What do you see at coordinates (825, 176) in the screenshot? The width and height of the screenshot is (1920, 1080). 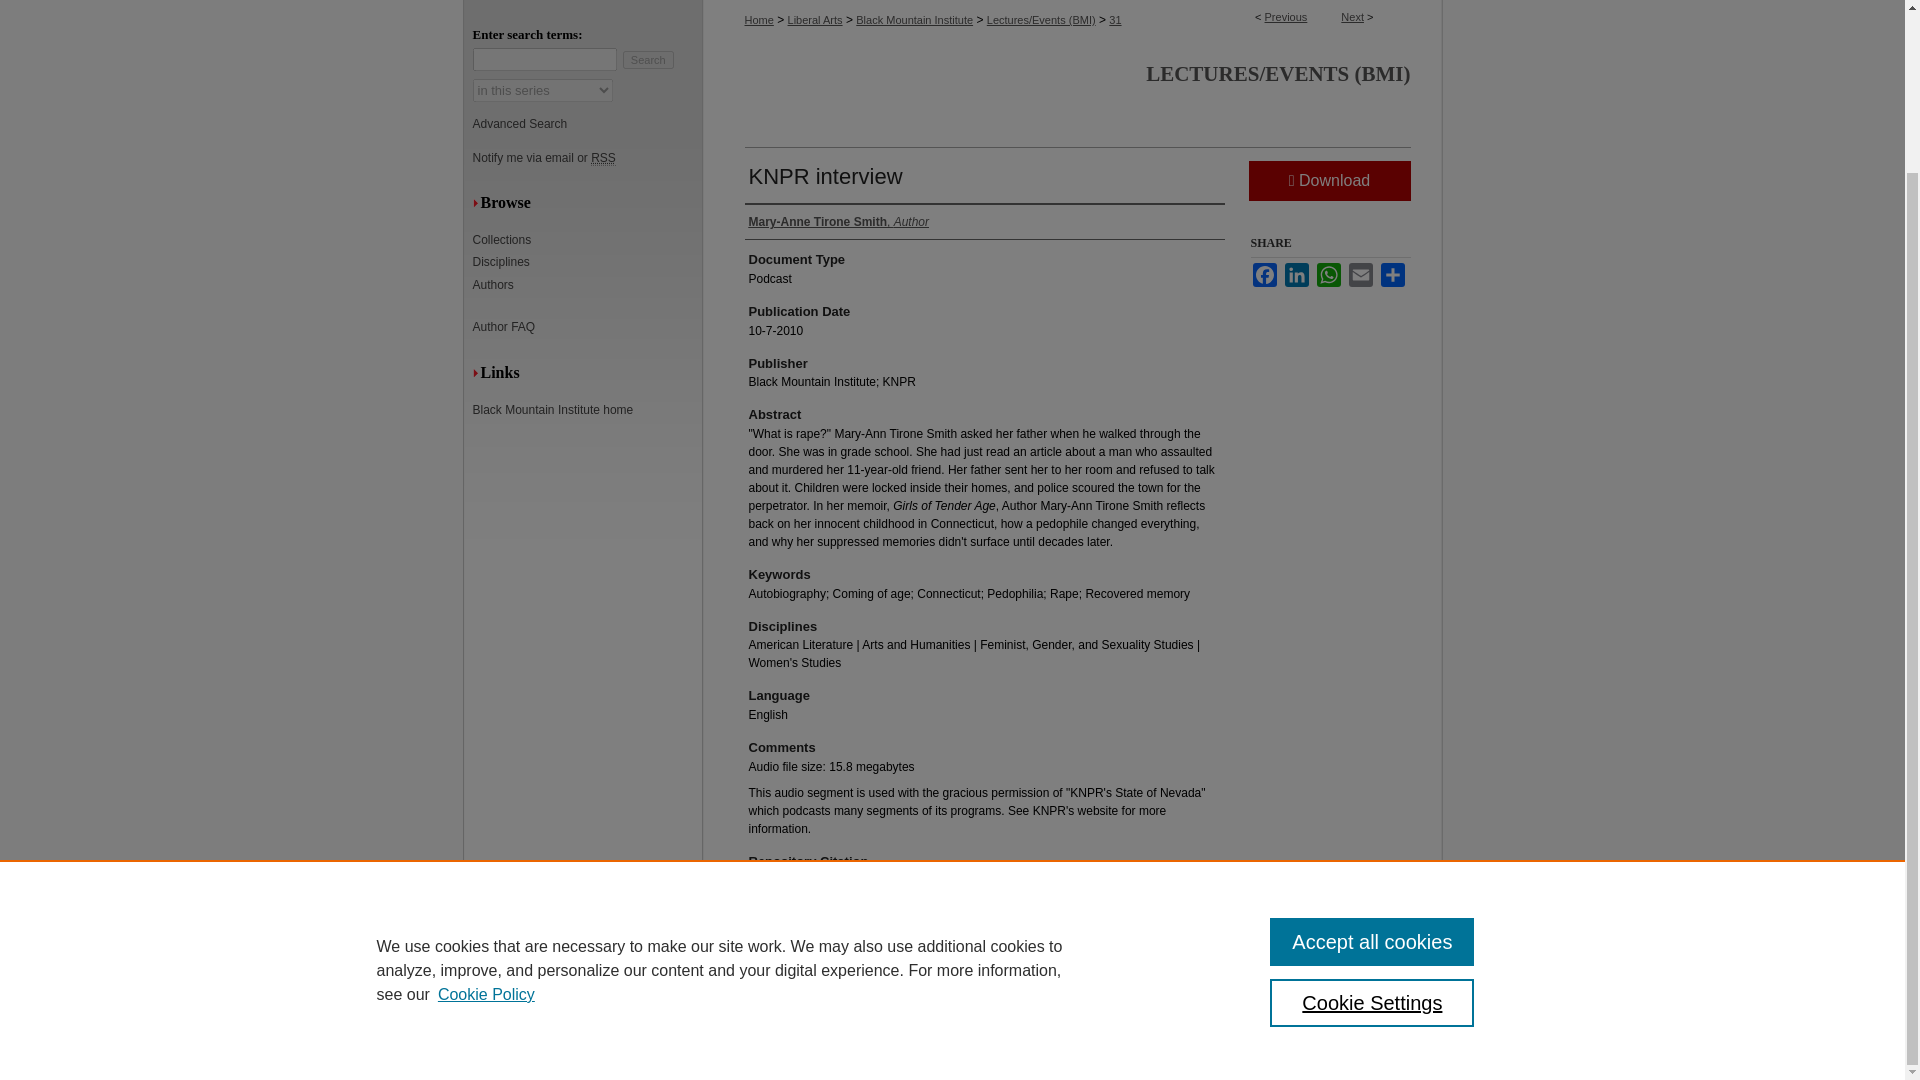 I see `KNPR interview` at bounding box center [825, 176].